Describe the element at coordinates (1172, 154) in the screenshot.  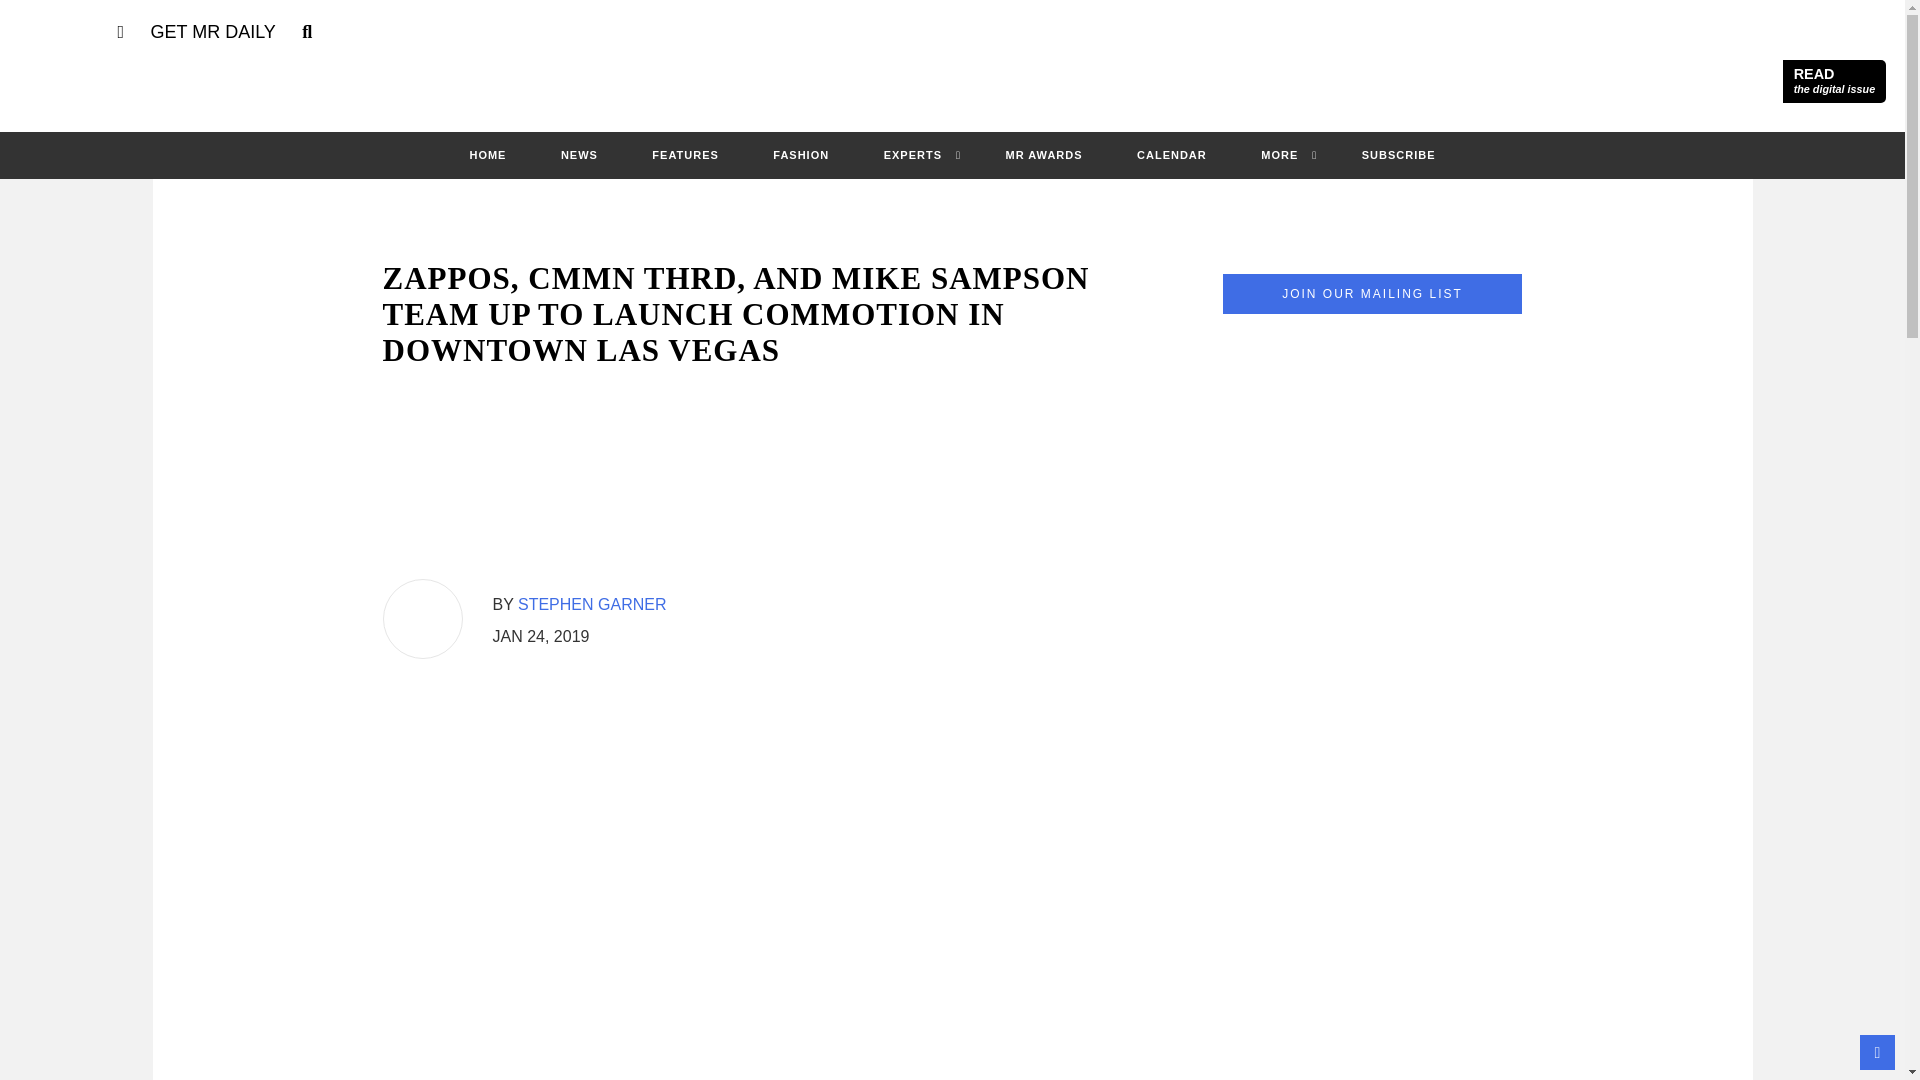
I see `CALENDAR` at that location.